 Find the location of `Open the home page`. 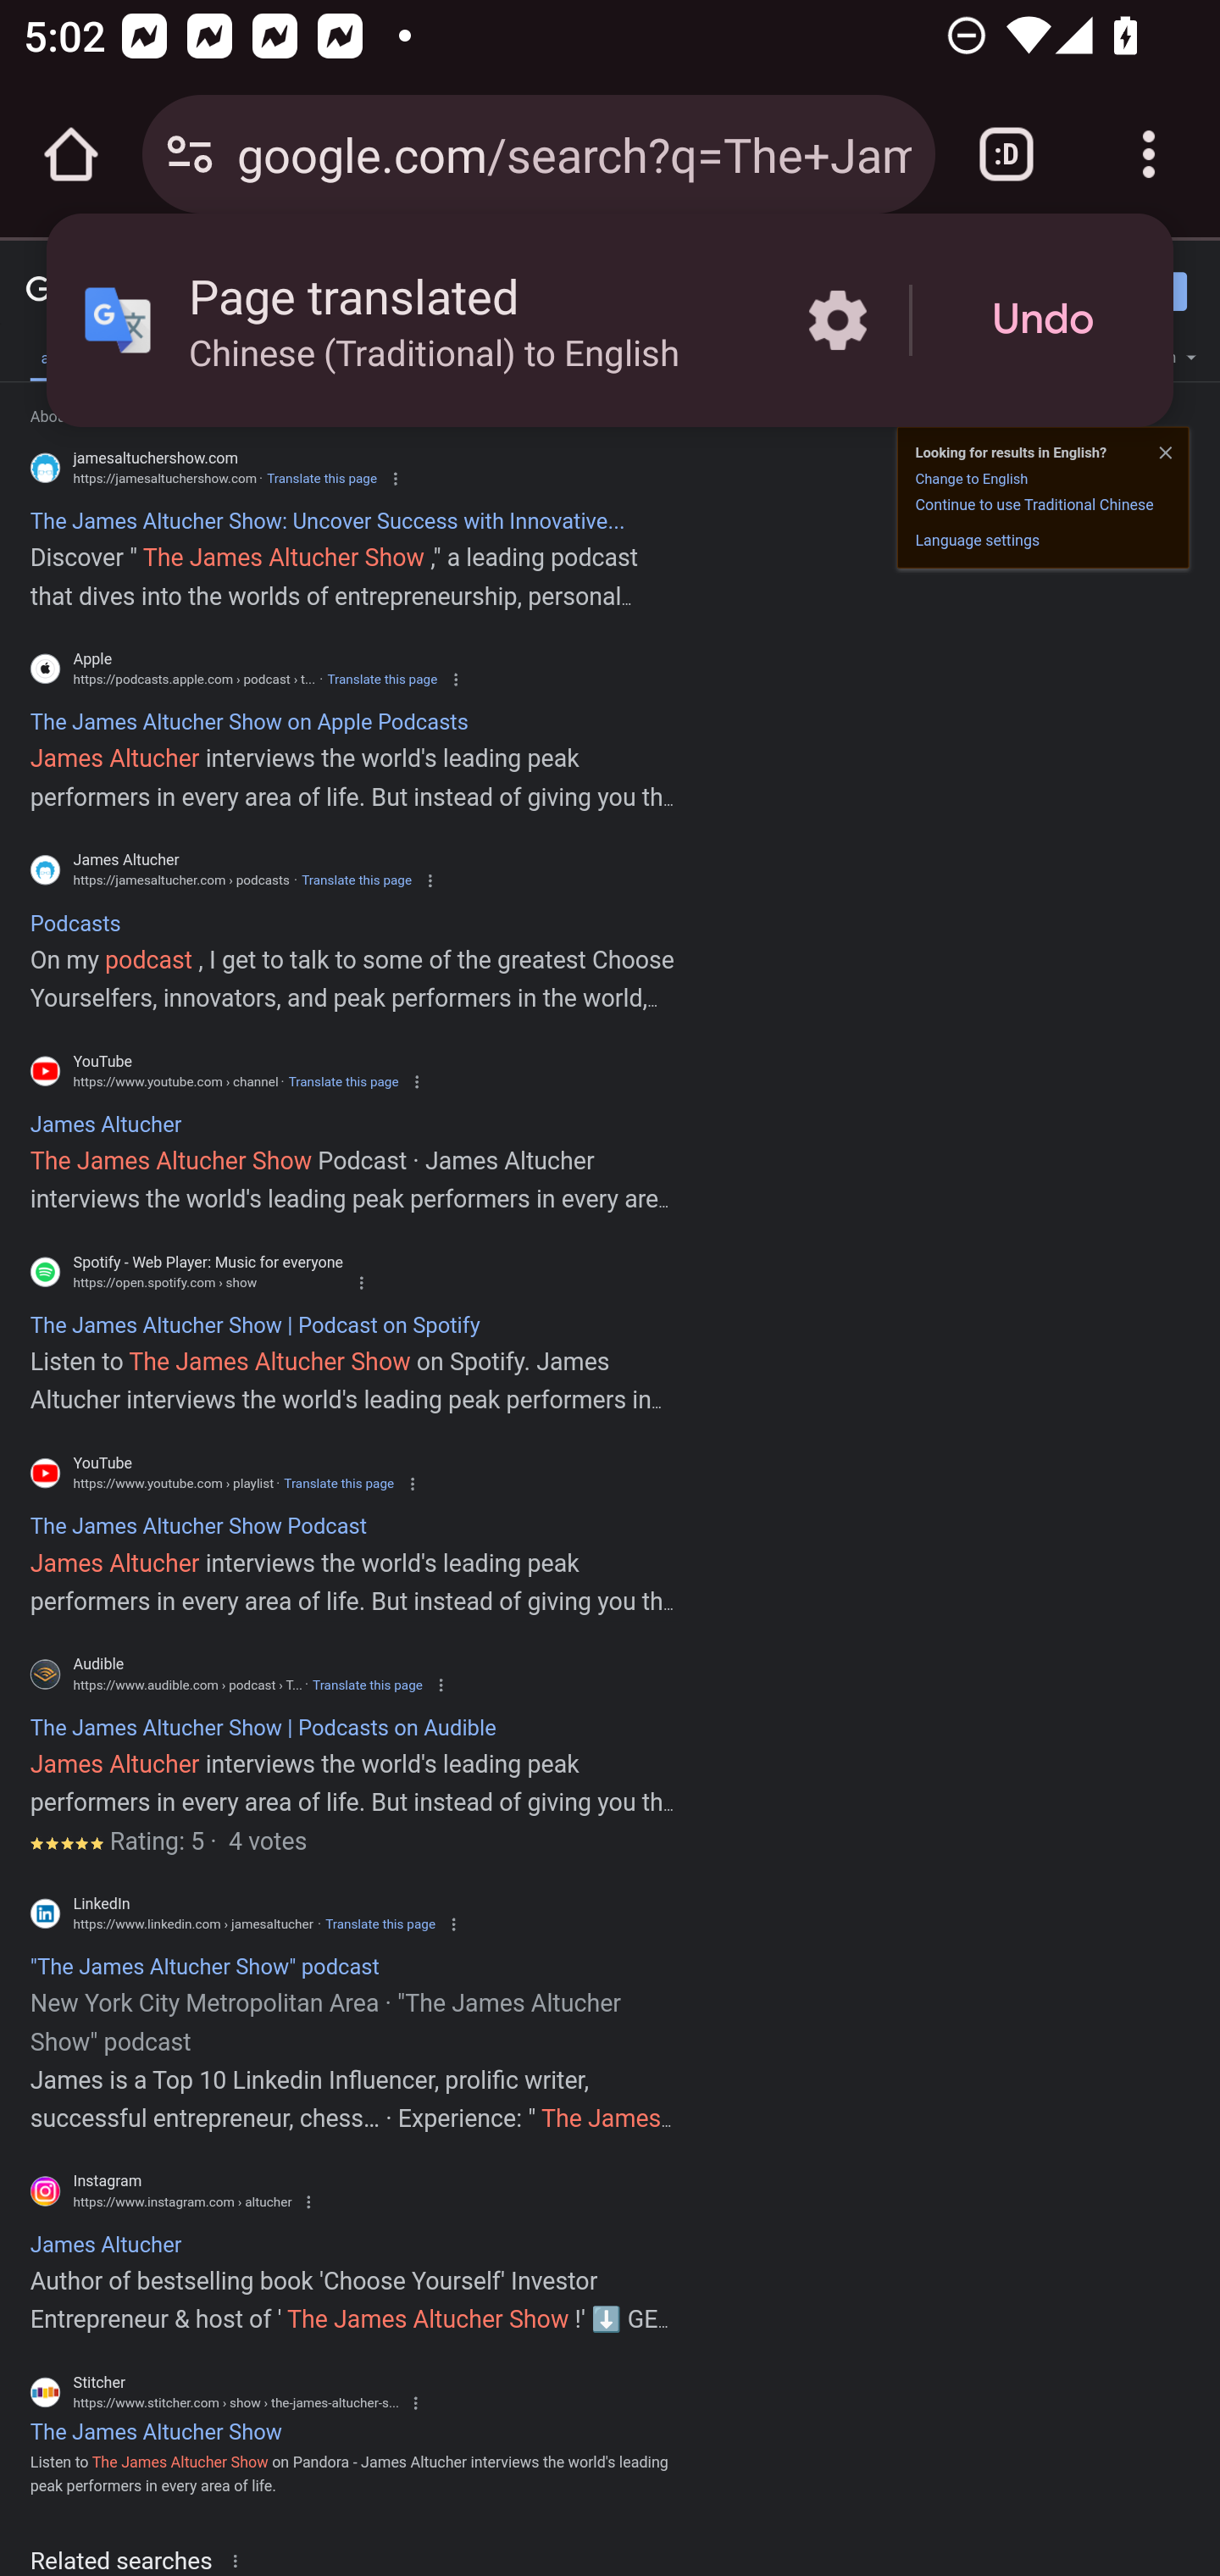

Open the home page is located at coordinates (71, 154).